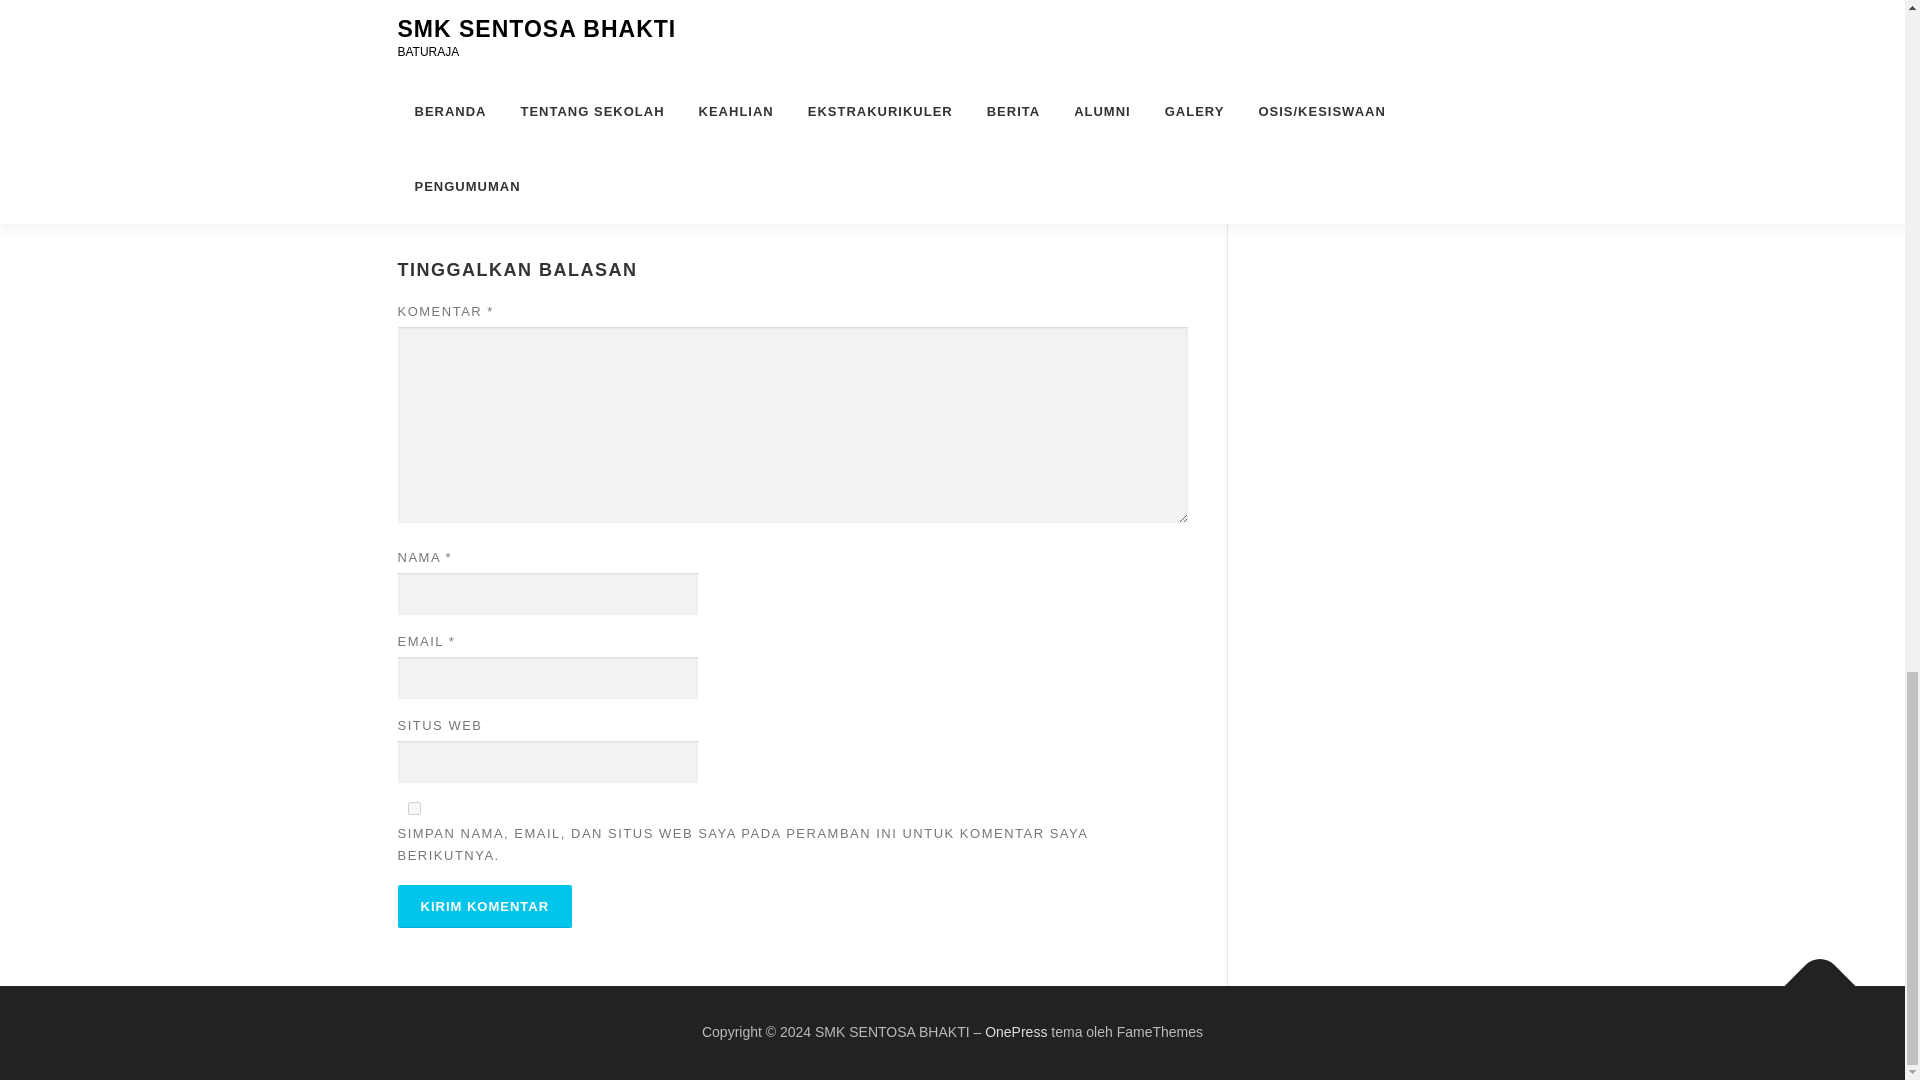  What do you see at coordinates (1810, 976) in the screenshot?
I see `Kembali ke Atas` at bounding box center [1810, 976].